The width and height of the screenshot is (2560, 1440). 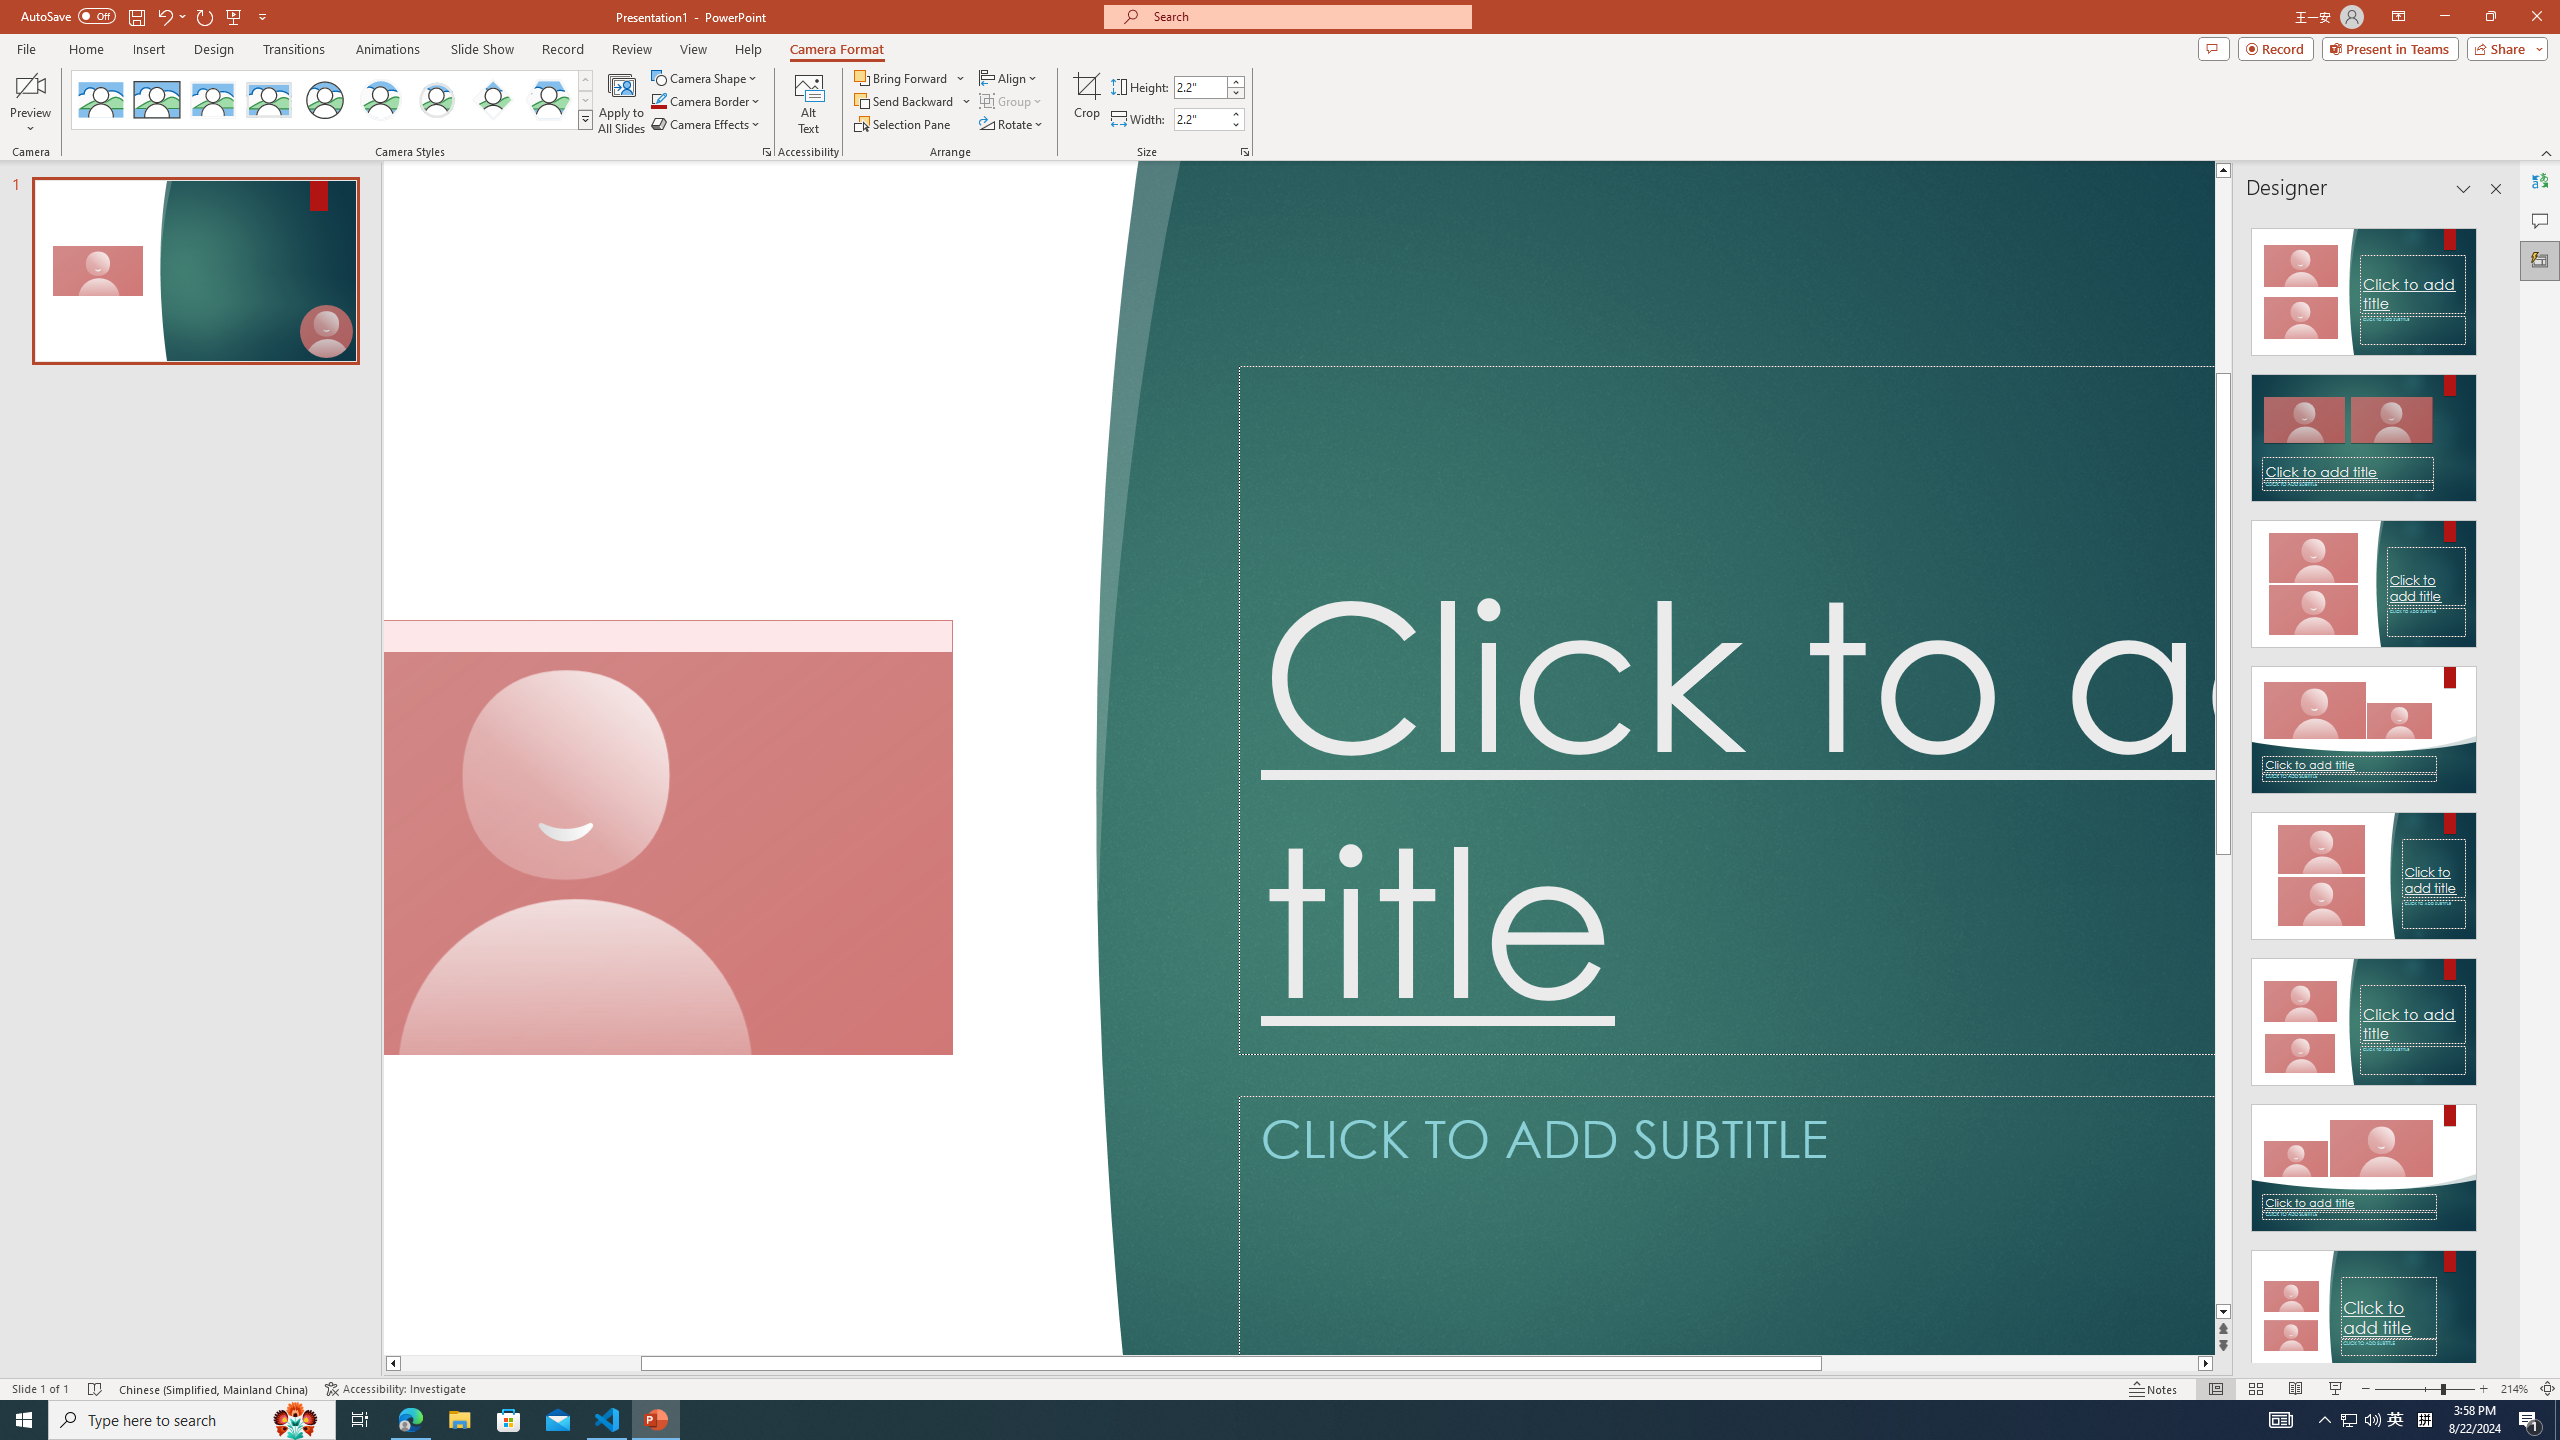 What do you see at coordinates (768, 758) in the screenshot?
I see `Decorative Locked` at bounding box center [768, 758].